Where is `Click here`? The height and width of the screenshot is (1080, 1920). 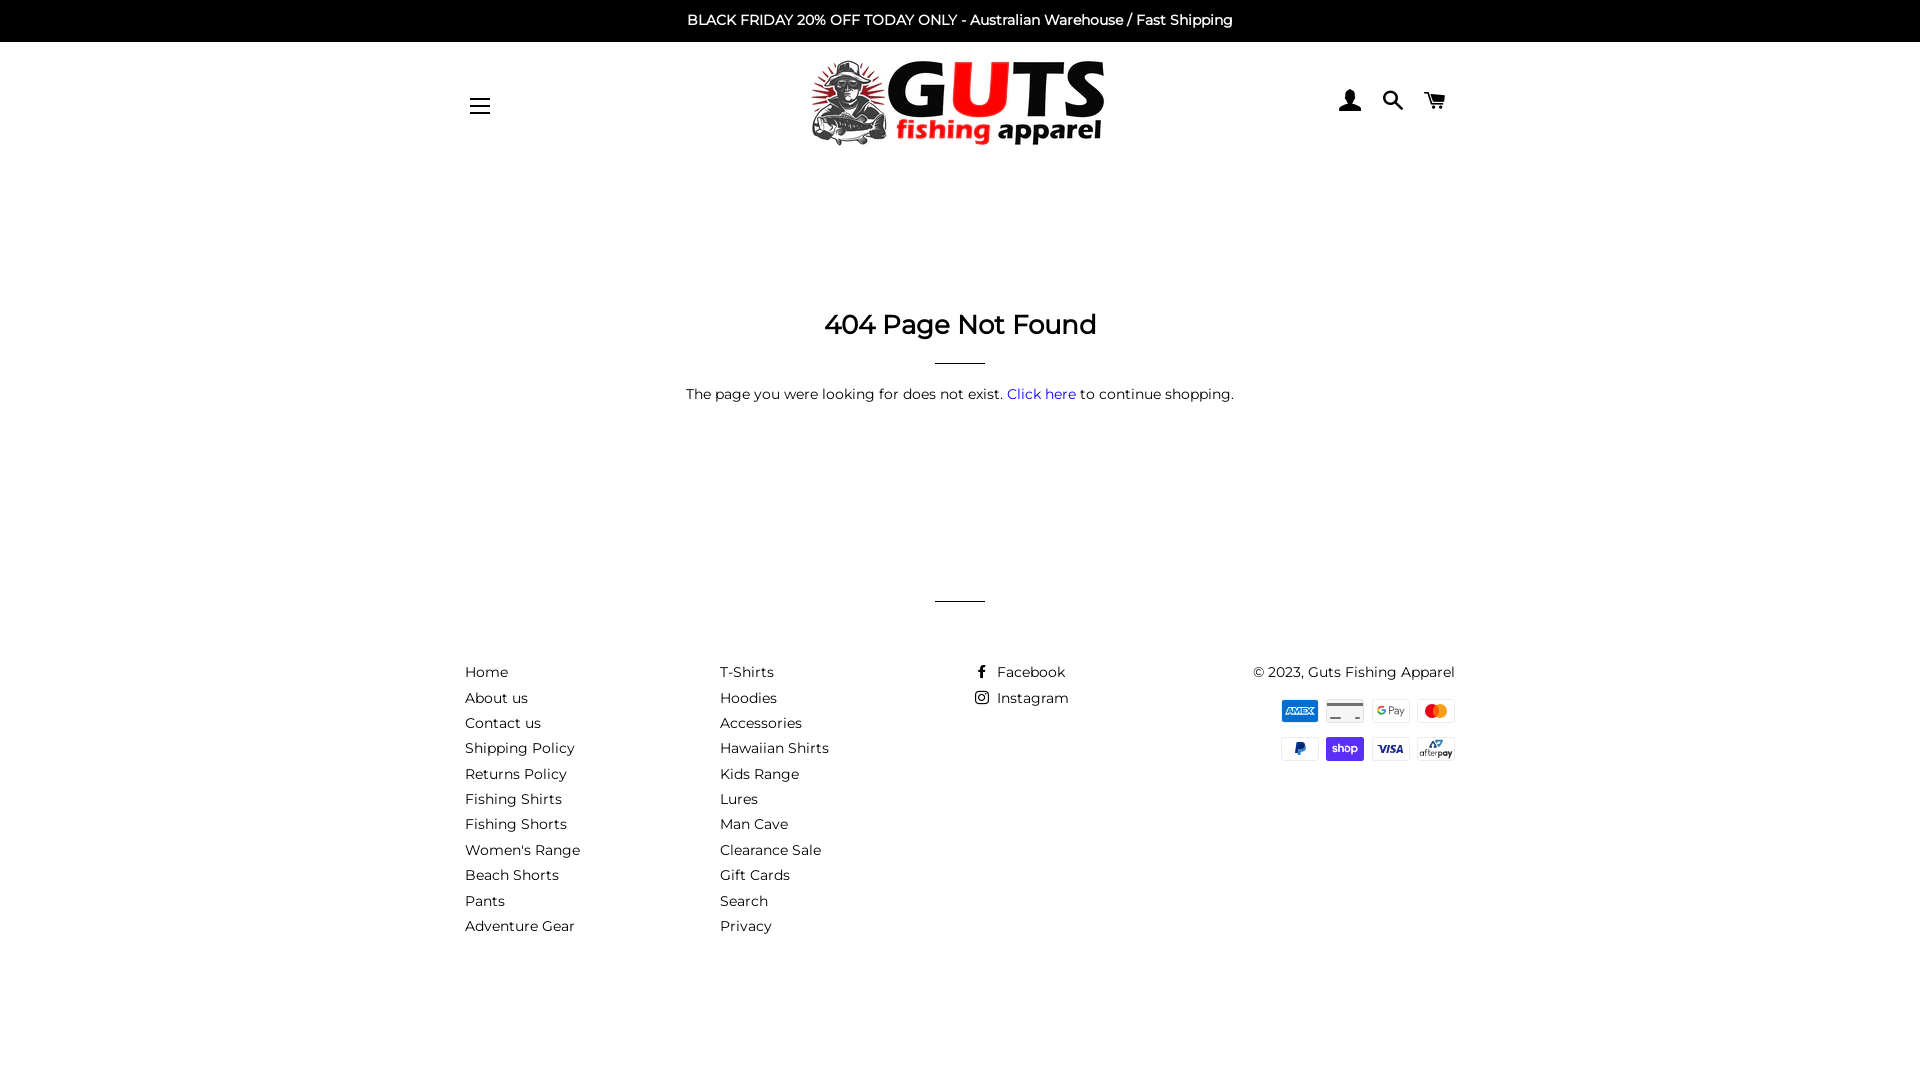
Click here is located at coordinates (1042, 394).